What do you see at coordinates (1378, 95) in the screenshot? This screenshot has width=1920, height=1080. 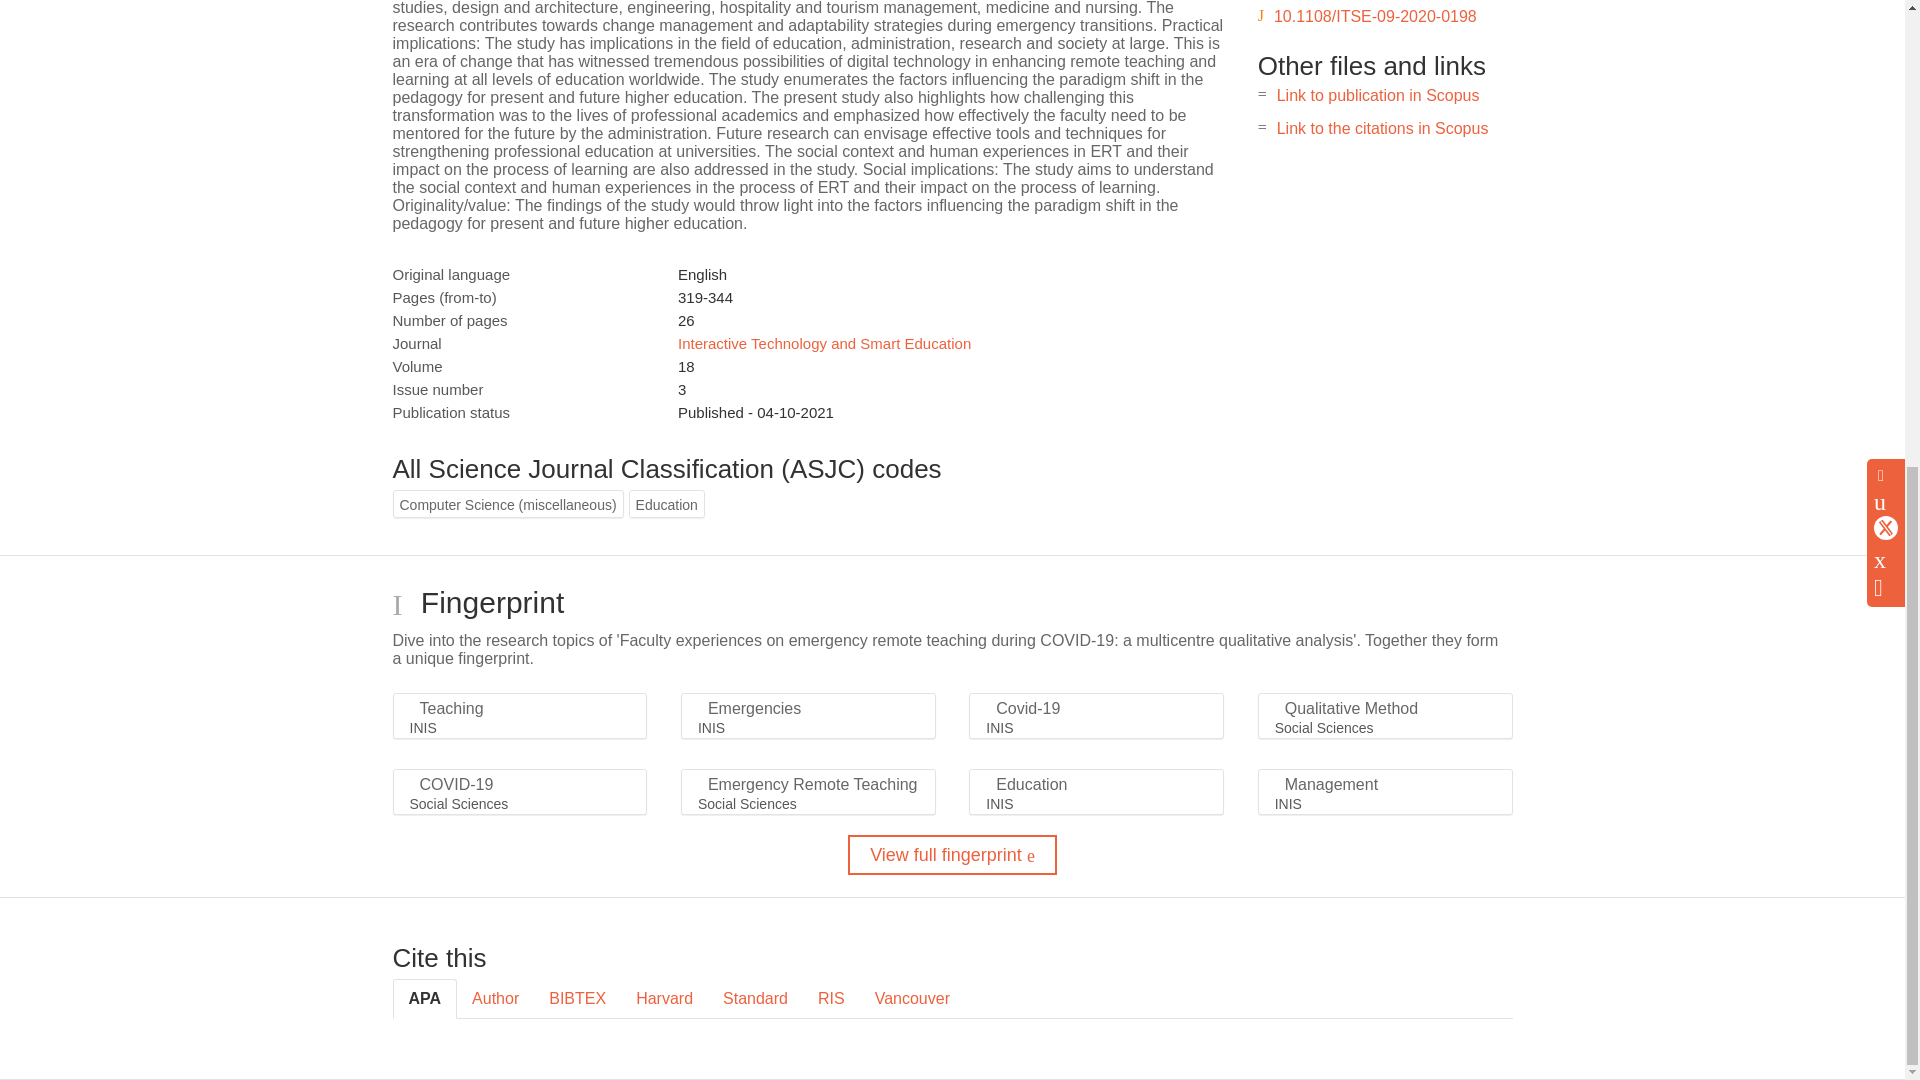 I see `Link to publication in Scopus` at bounding box center [1378, 95].